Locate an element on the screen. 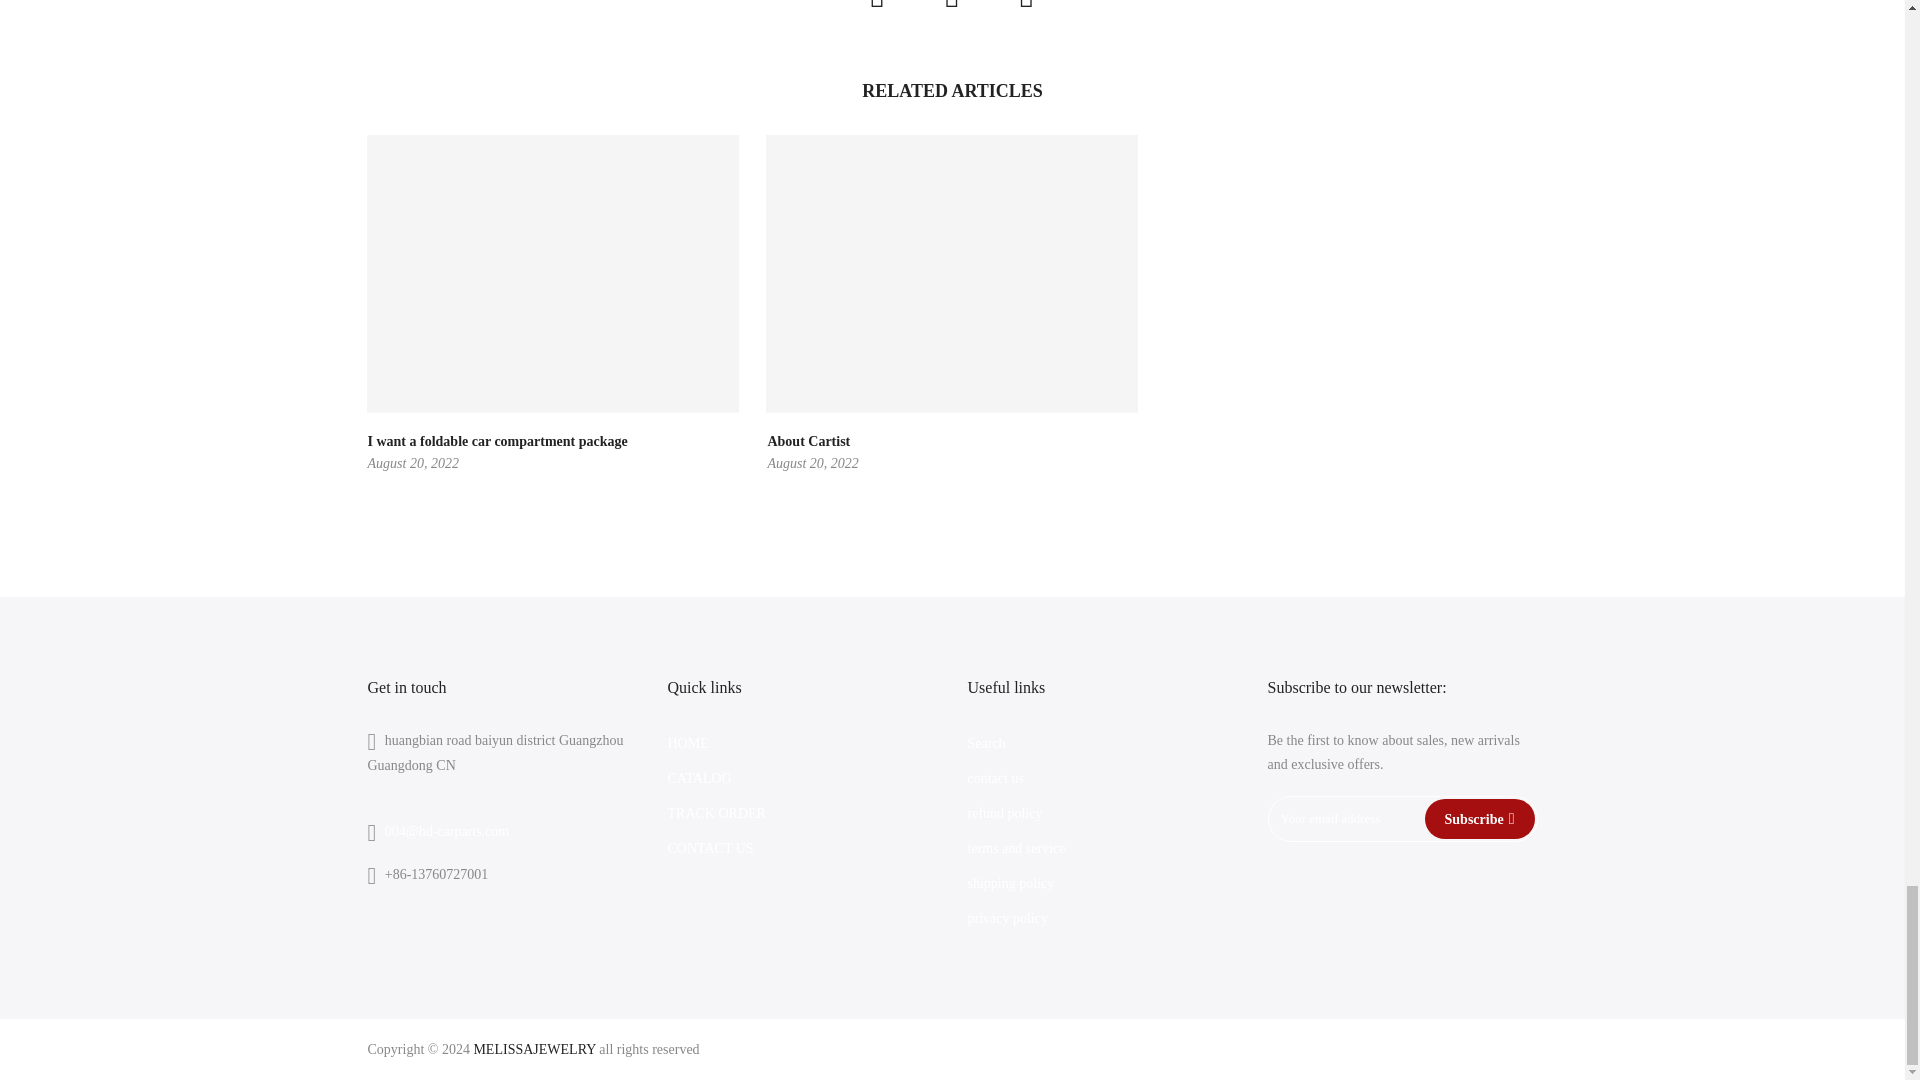 Image resolution: width=1920 pixels, height=1080 pixels. shipping policy is located at coordinates (1010, 883).